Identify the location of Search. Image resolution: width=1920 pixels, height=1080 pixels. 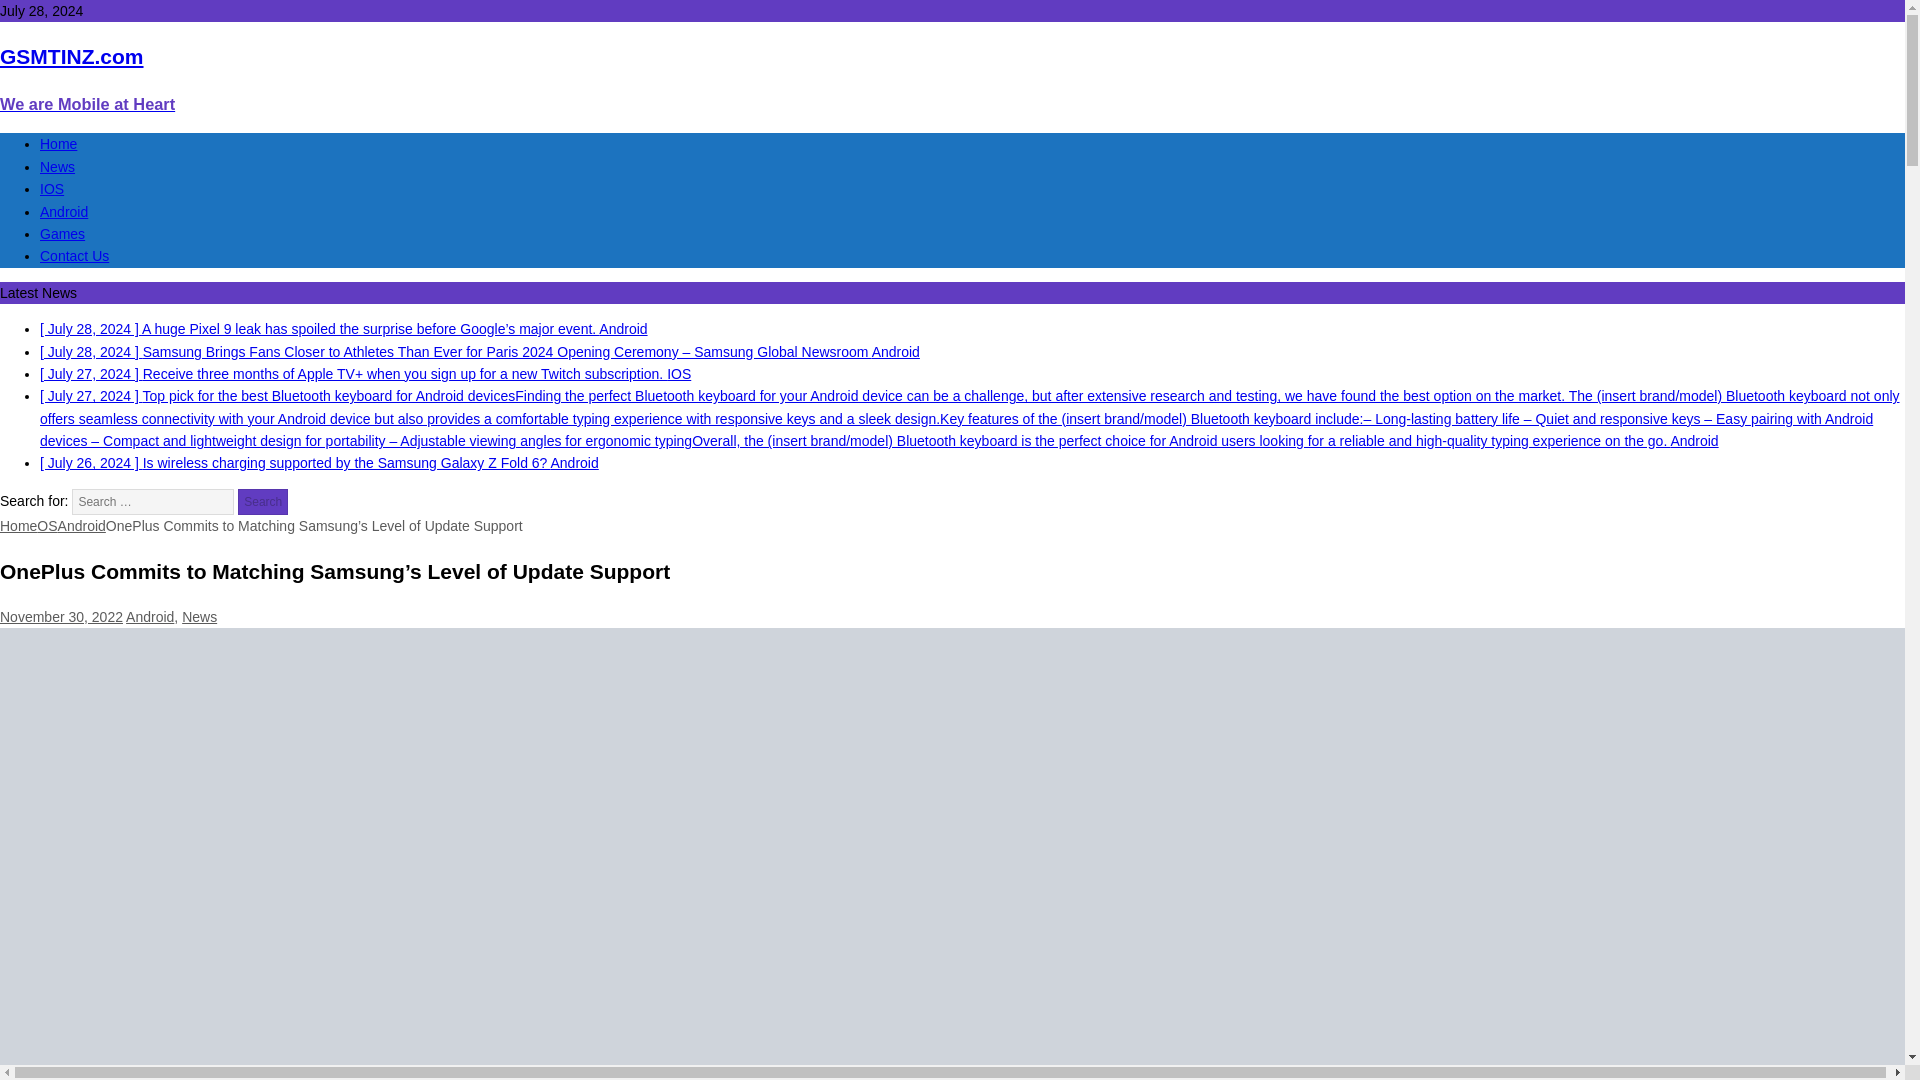
(952, 78).